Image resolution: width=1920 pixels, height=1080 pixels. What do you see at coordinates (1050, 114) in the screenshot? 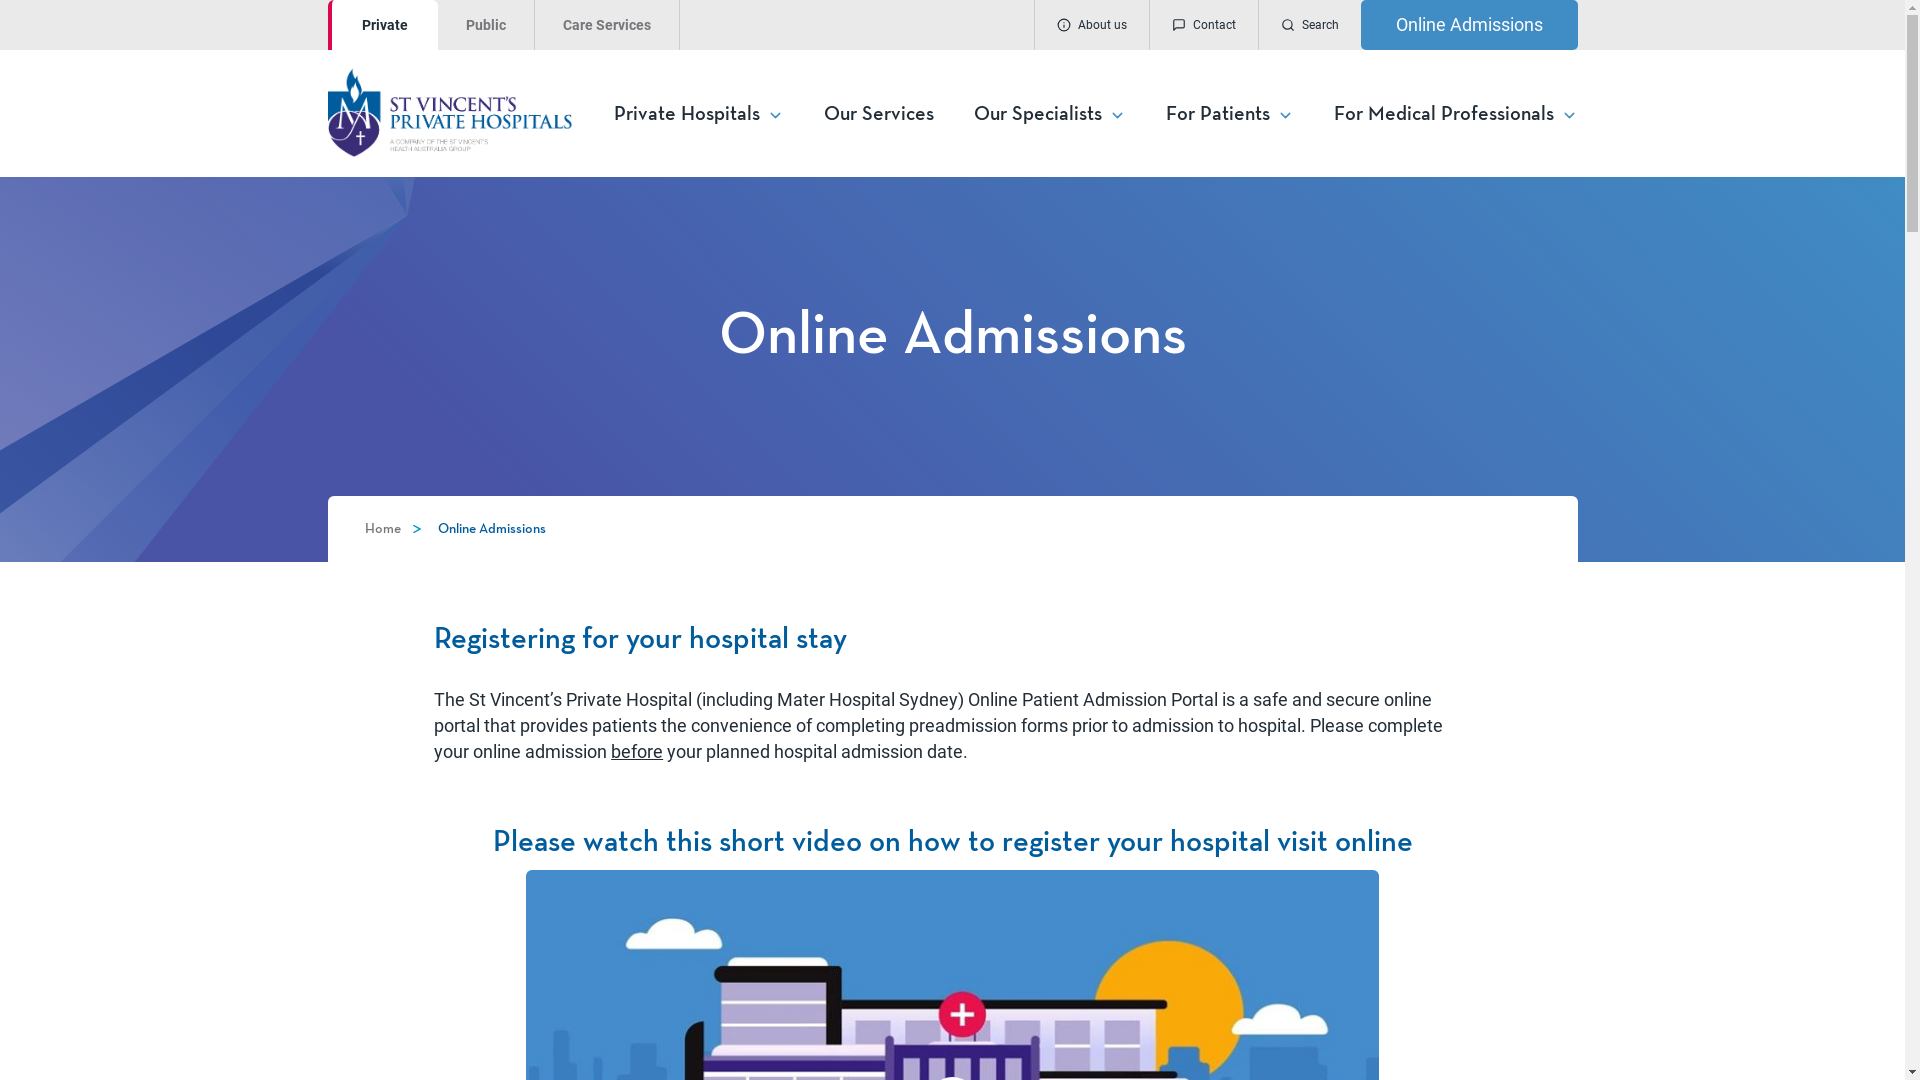
I see `Our Specialists` at bounding box center [1050, 114].